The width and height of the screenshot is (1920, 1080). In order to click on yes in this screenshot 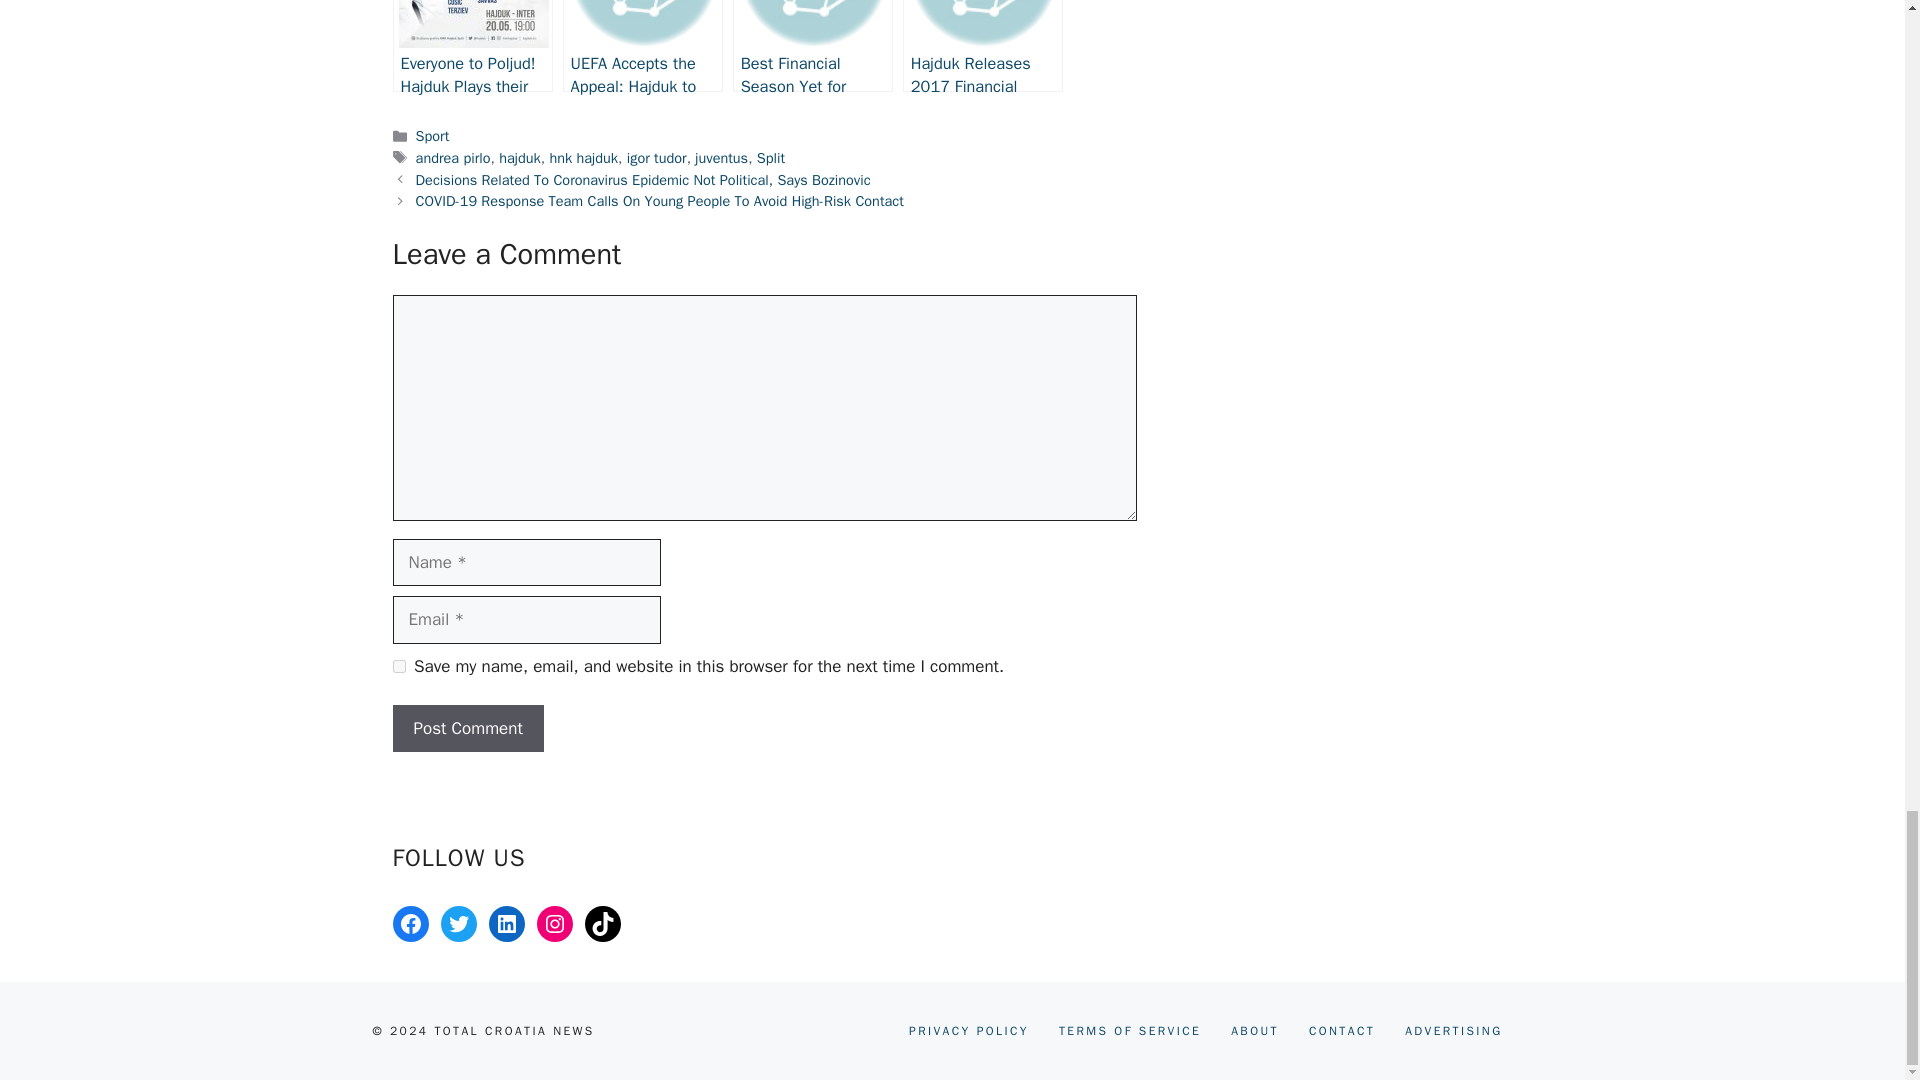, I will do `click(398, 666)`.